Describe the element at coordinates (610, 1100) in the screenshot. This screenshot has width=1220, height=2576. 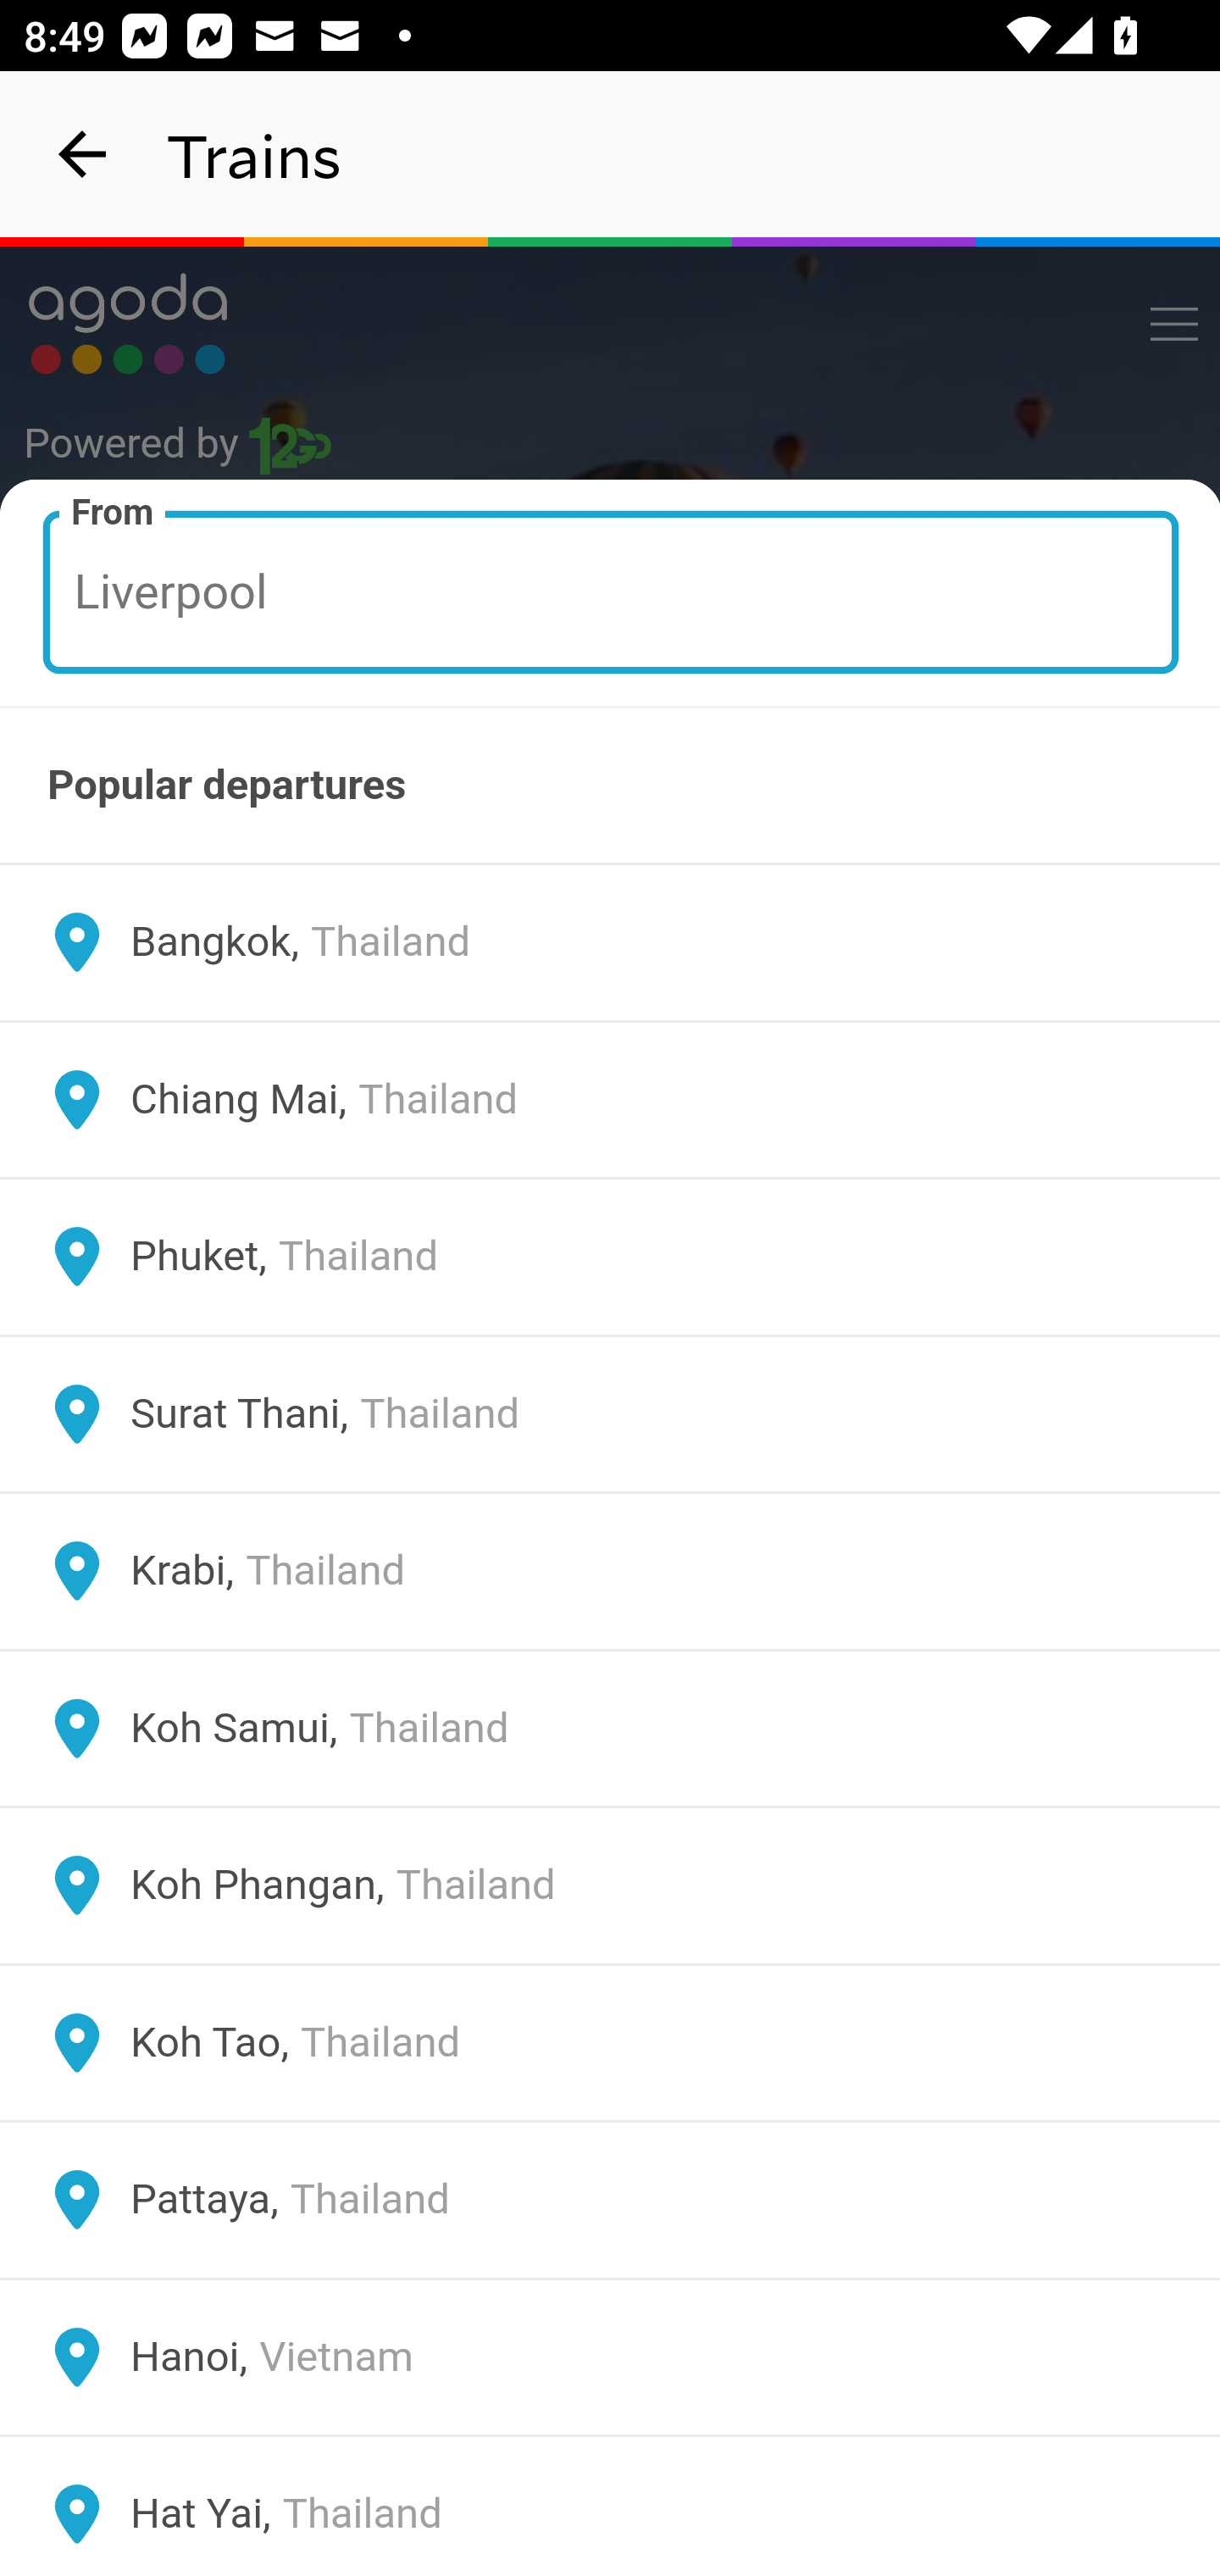
I see `Chiang Mai,Thailand` at that location.